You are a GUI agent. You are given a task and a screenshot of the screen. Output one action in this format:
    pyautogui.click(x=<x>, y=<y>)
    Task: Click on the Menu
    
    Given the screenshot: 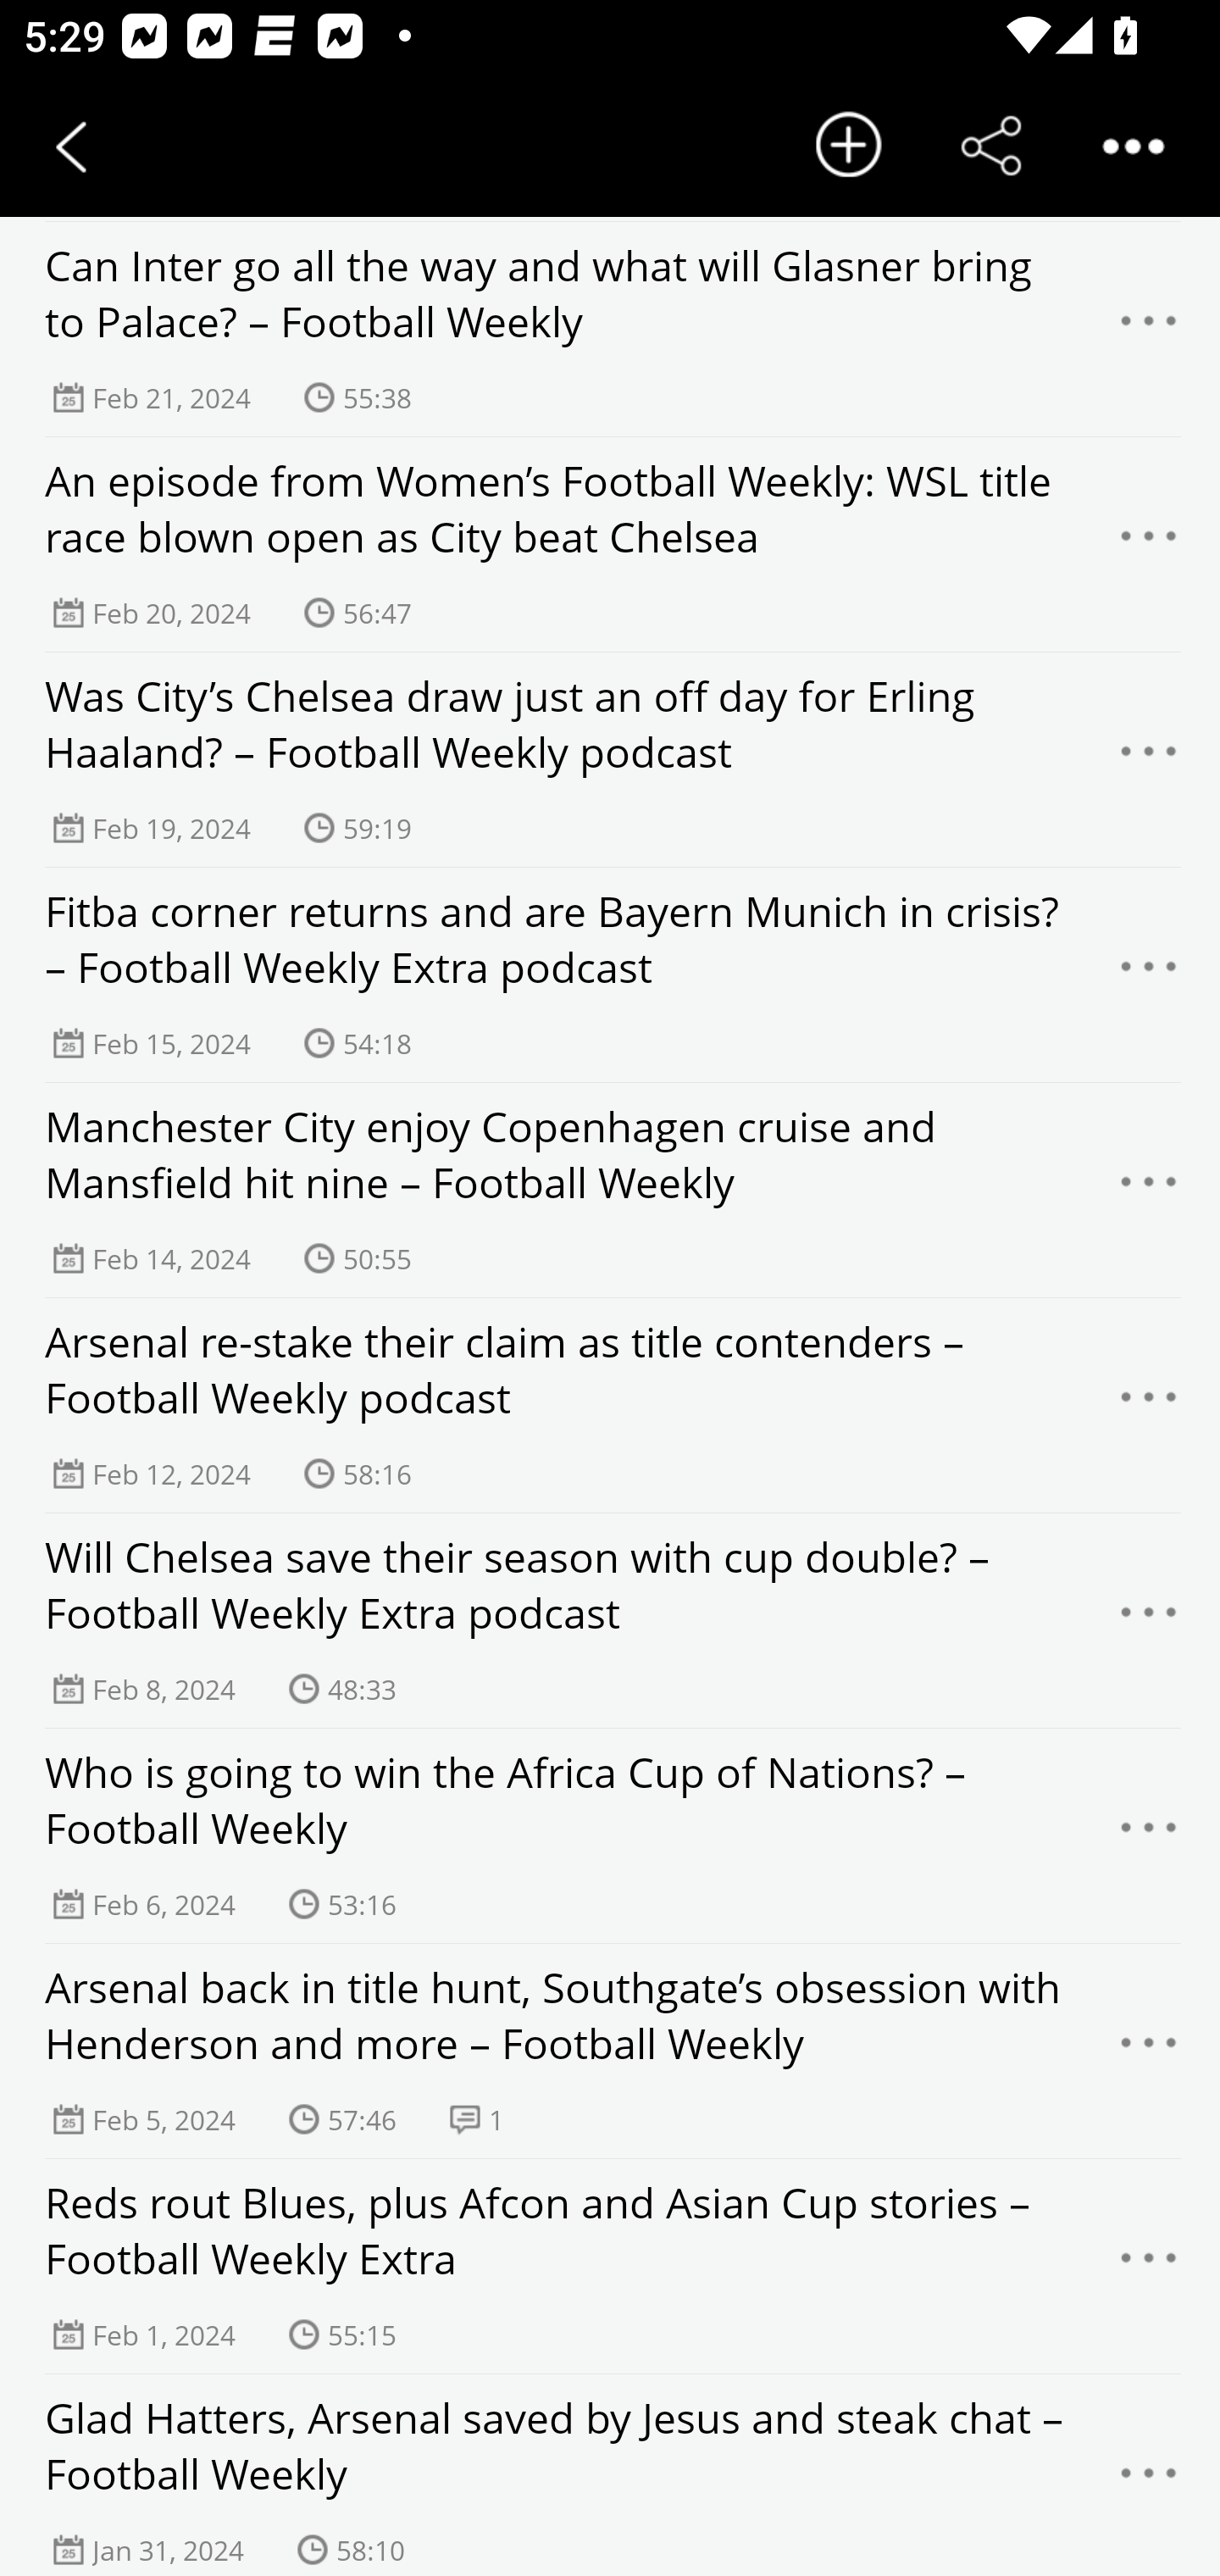 What is the action you would take?
    pyautogui.click(x=1149, y=2051)
    